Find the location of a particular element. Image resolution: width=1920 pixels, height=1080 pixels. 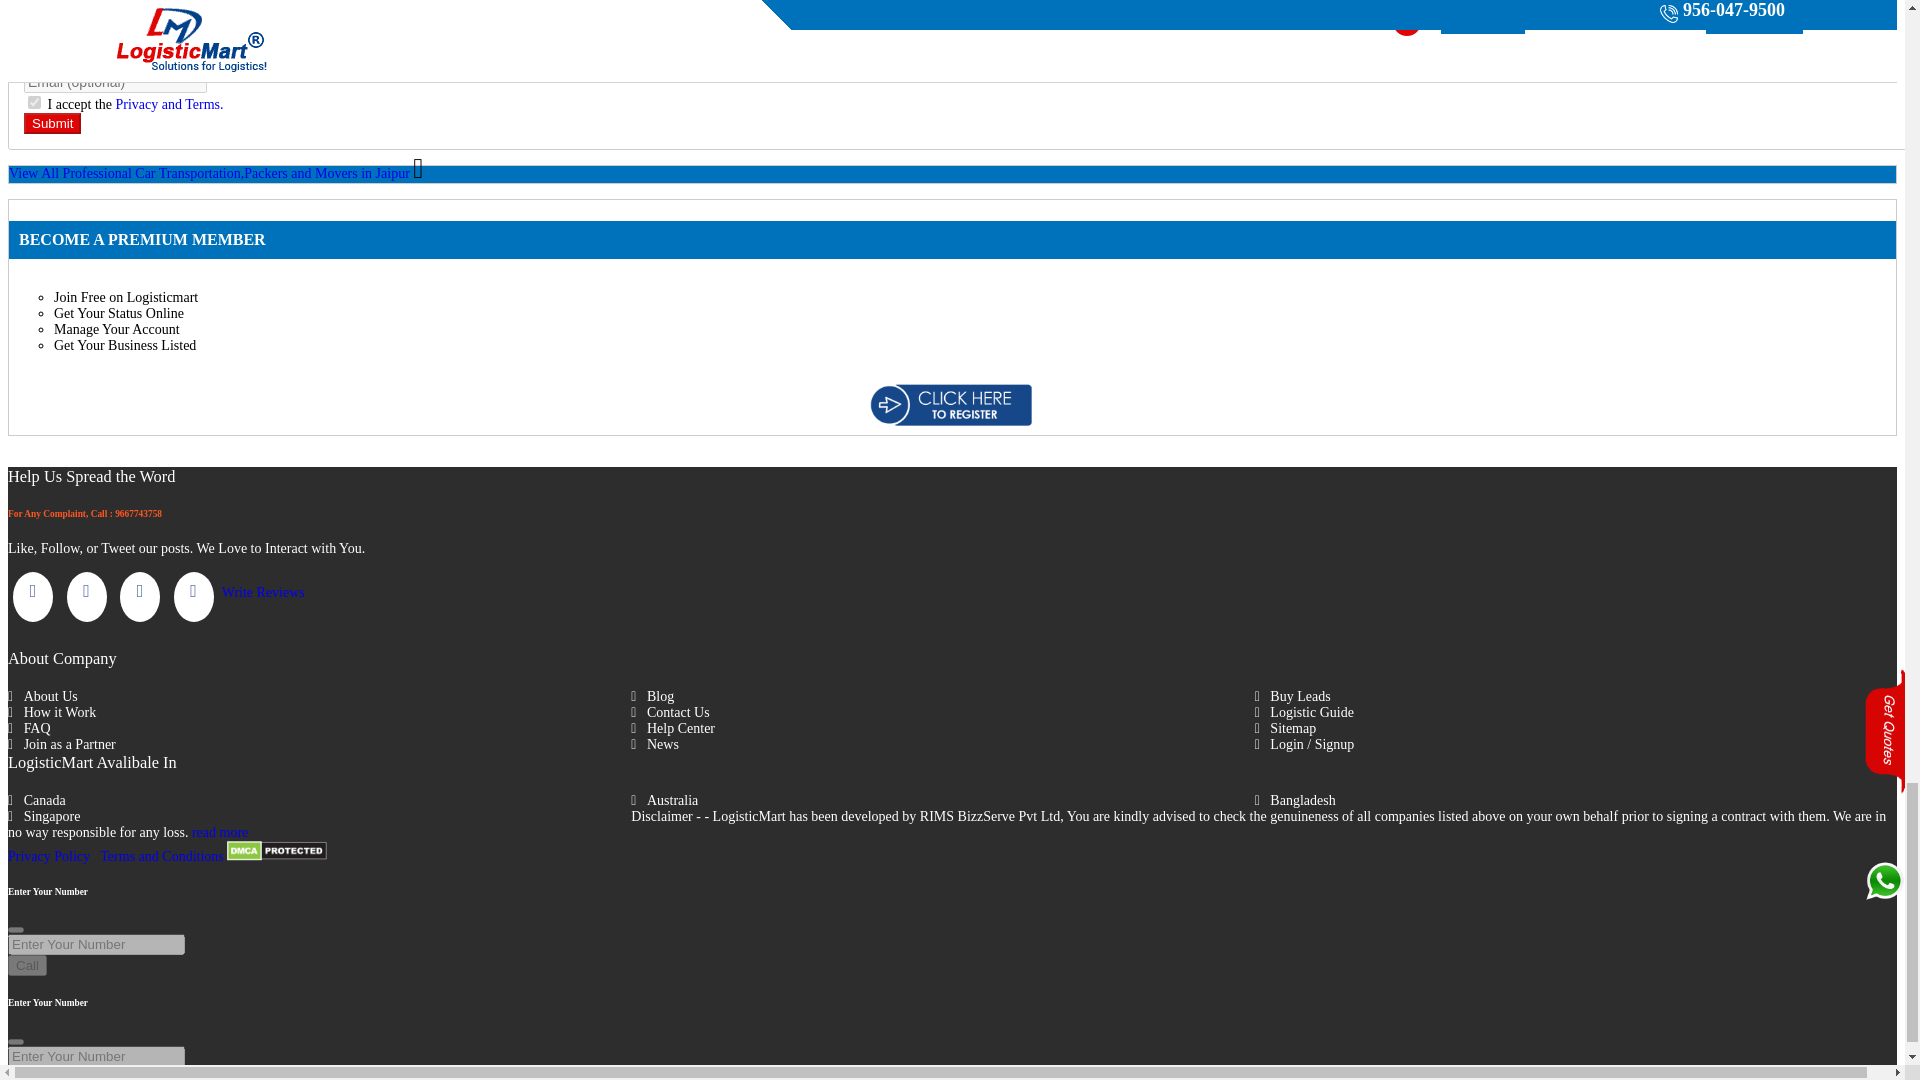

Contact Us is located at coordinates (942, 713).